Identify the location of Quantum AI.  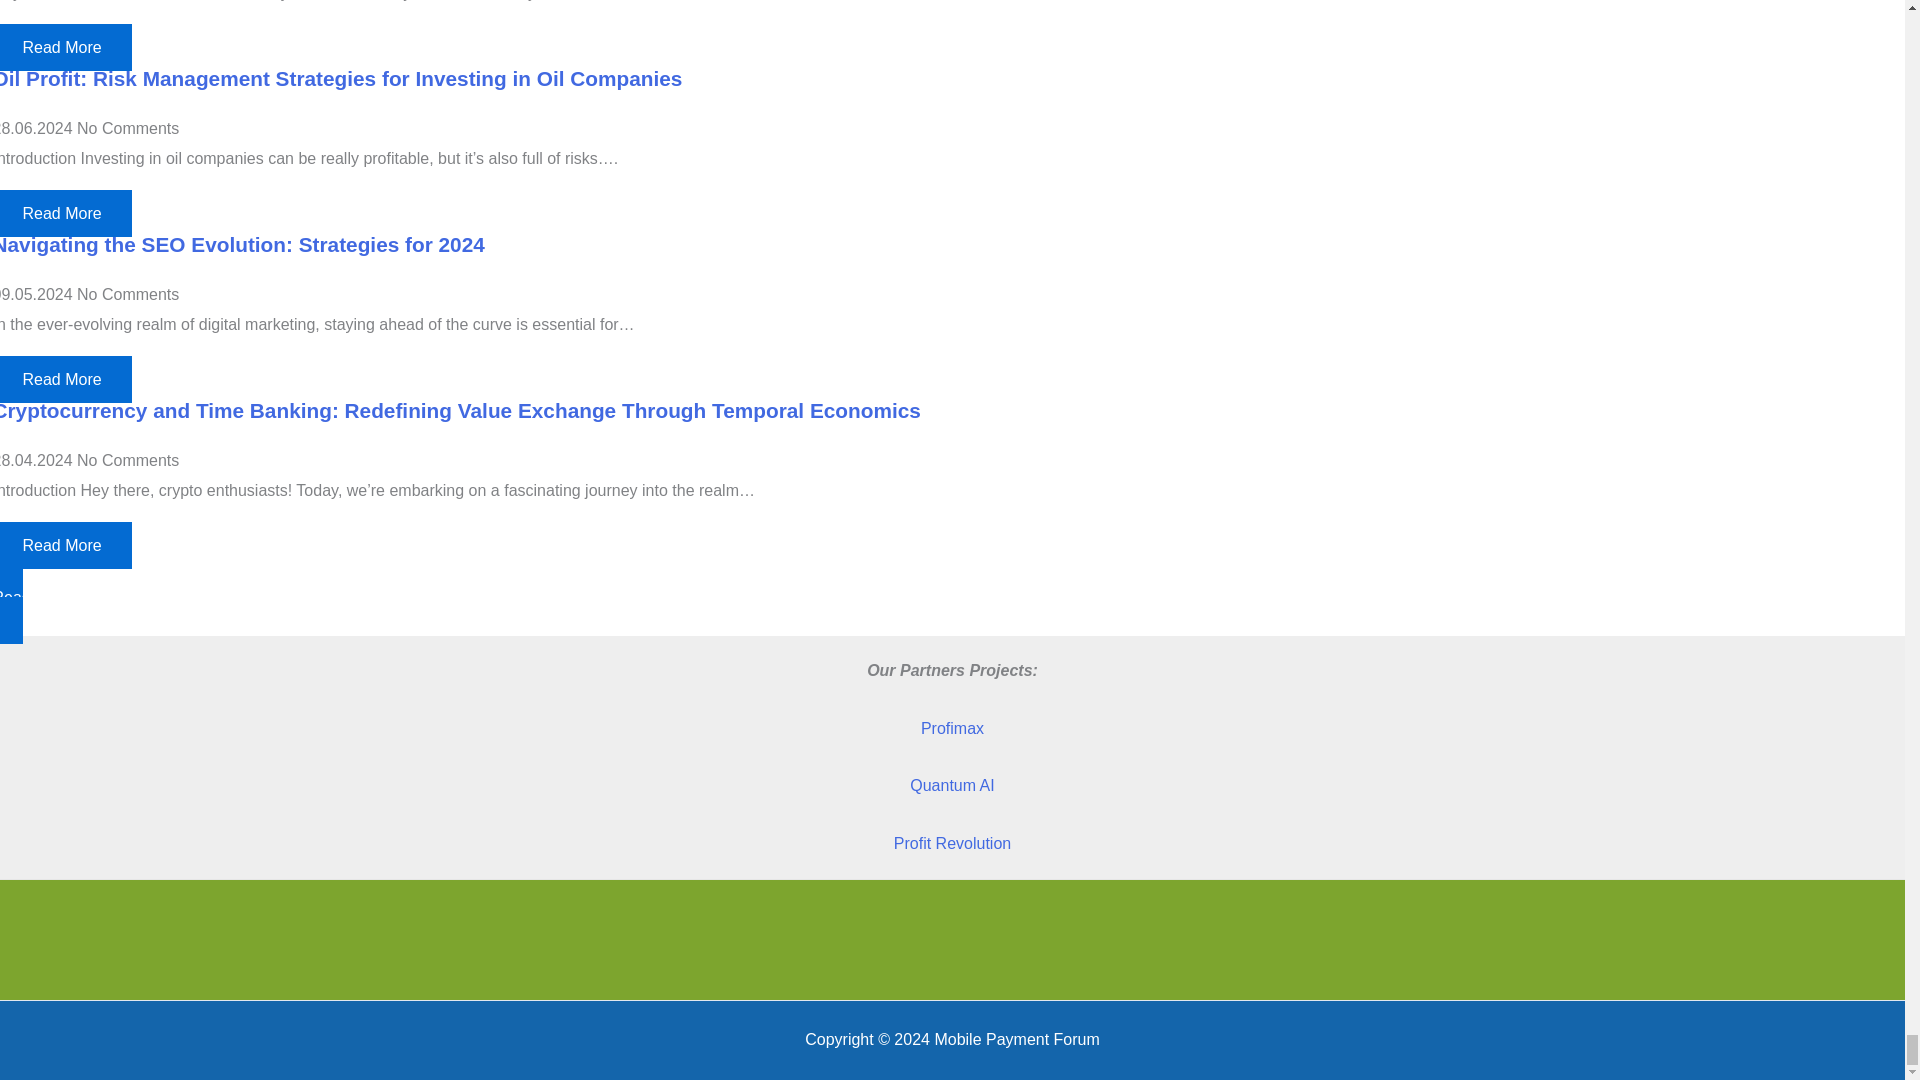
(952, 784).